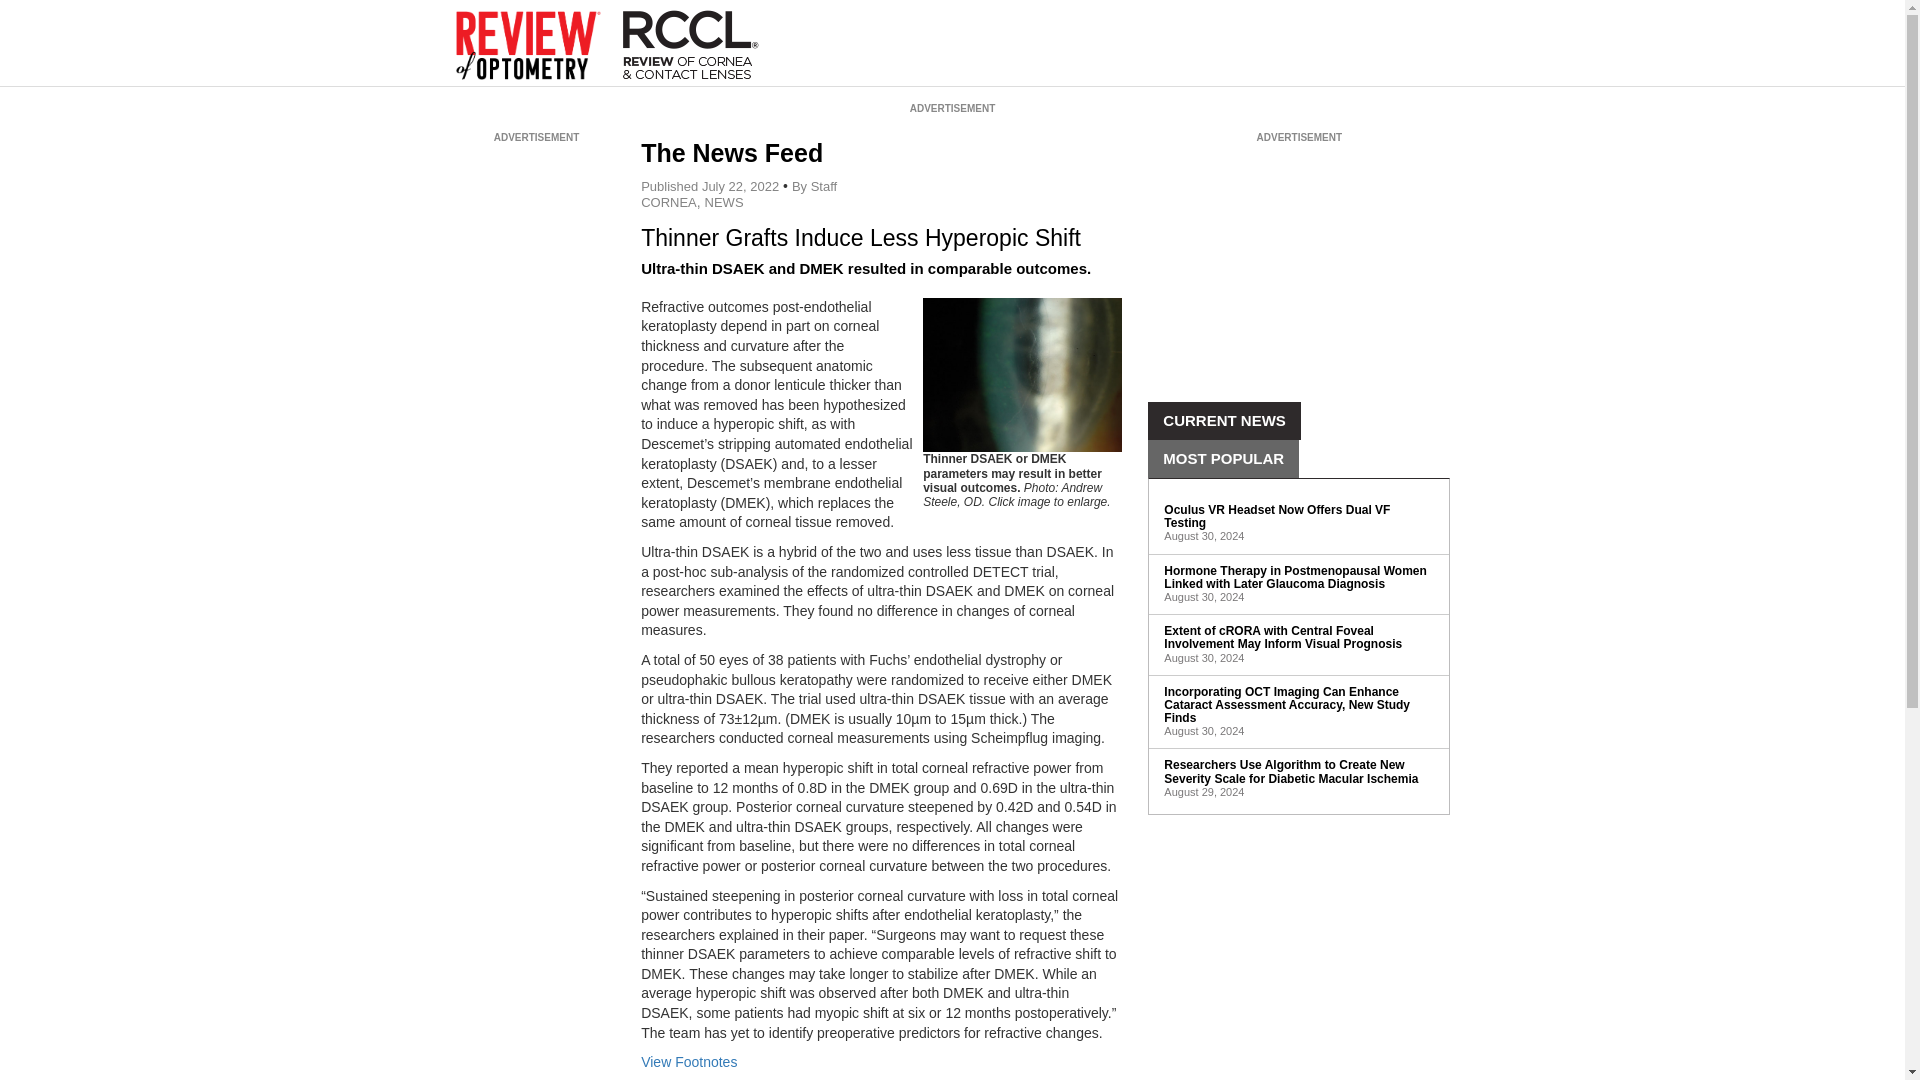 Image resolution: width=1920 pixels, height=1080 pixels. I want to click on CURRENT NEWS, so click(1224, 420).